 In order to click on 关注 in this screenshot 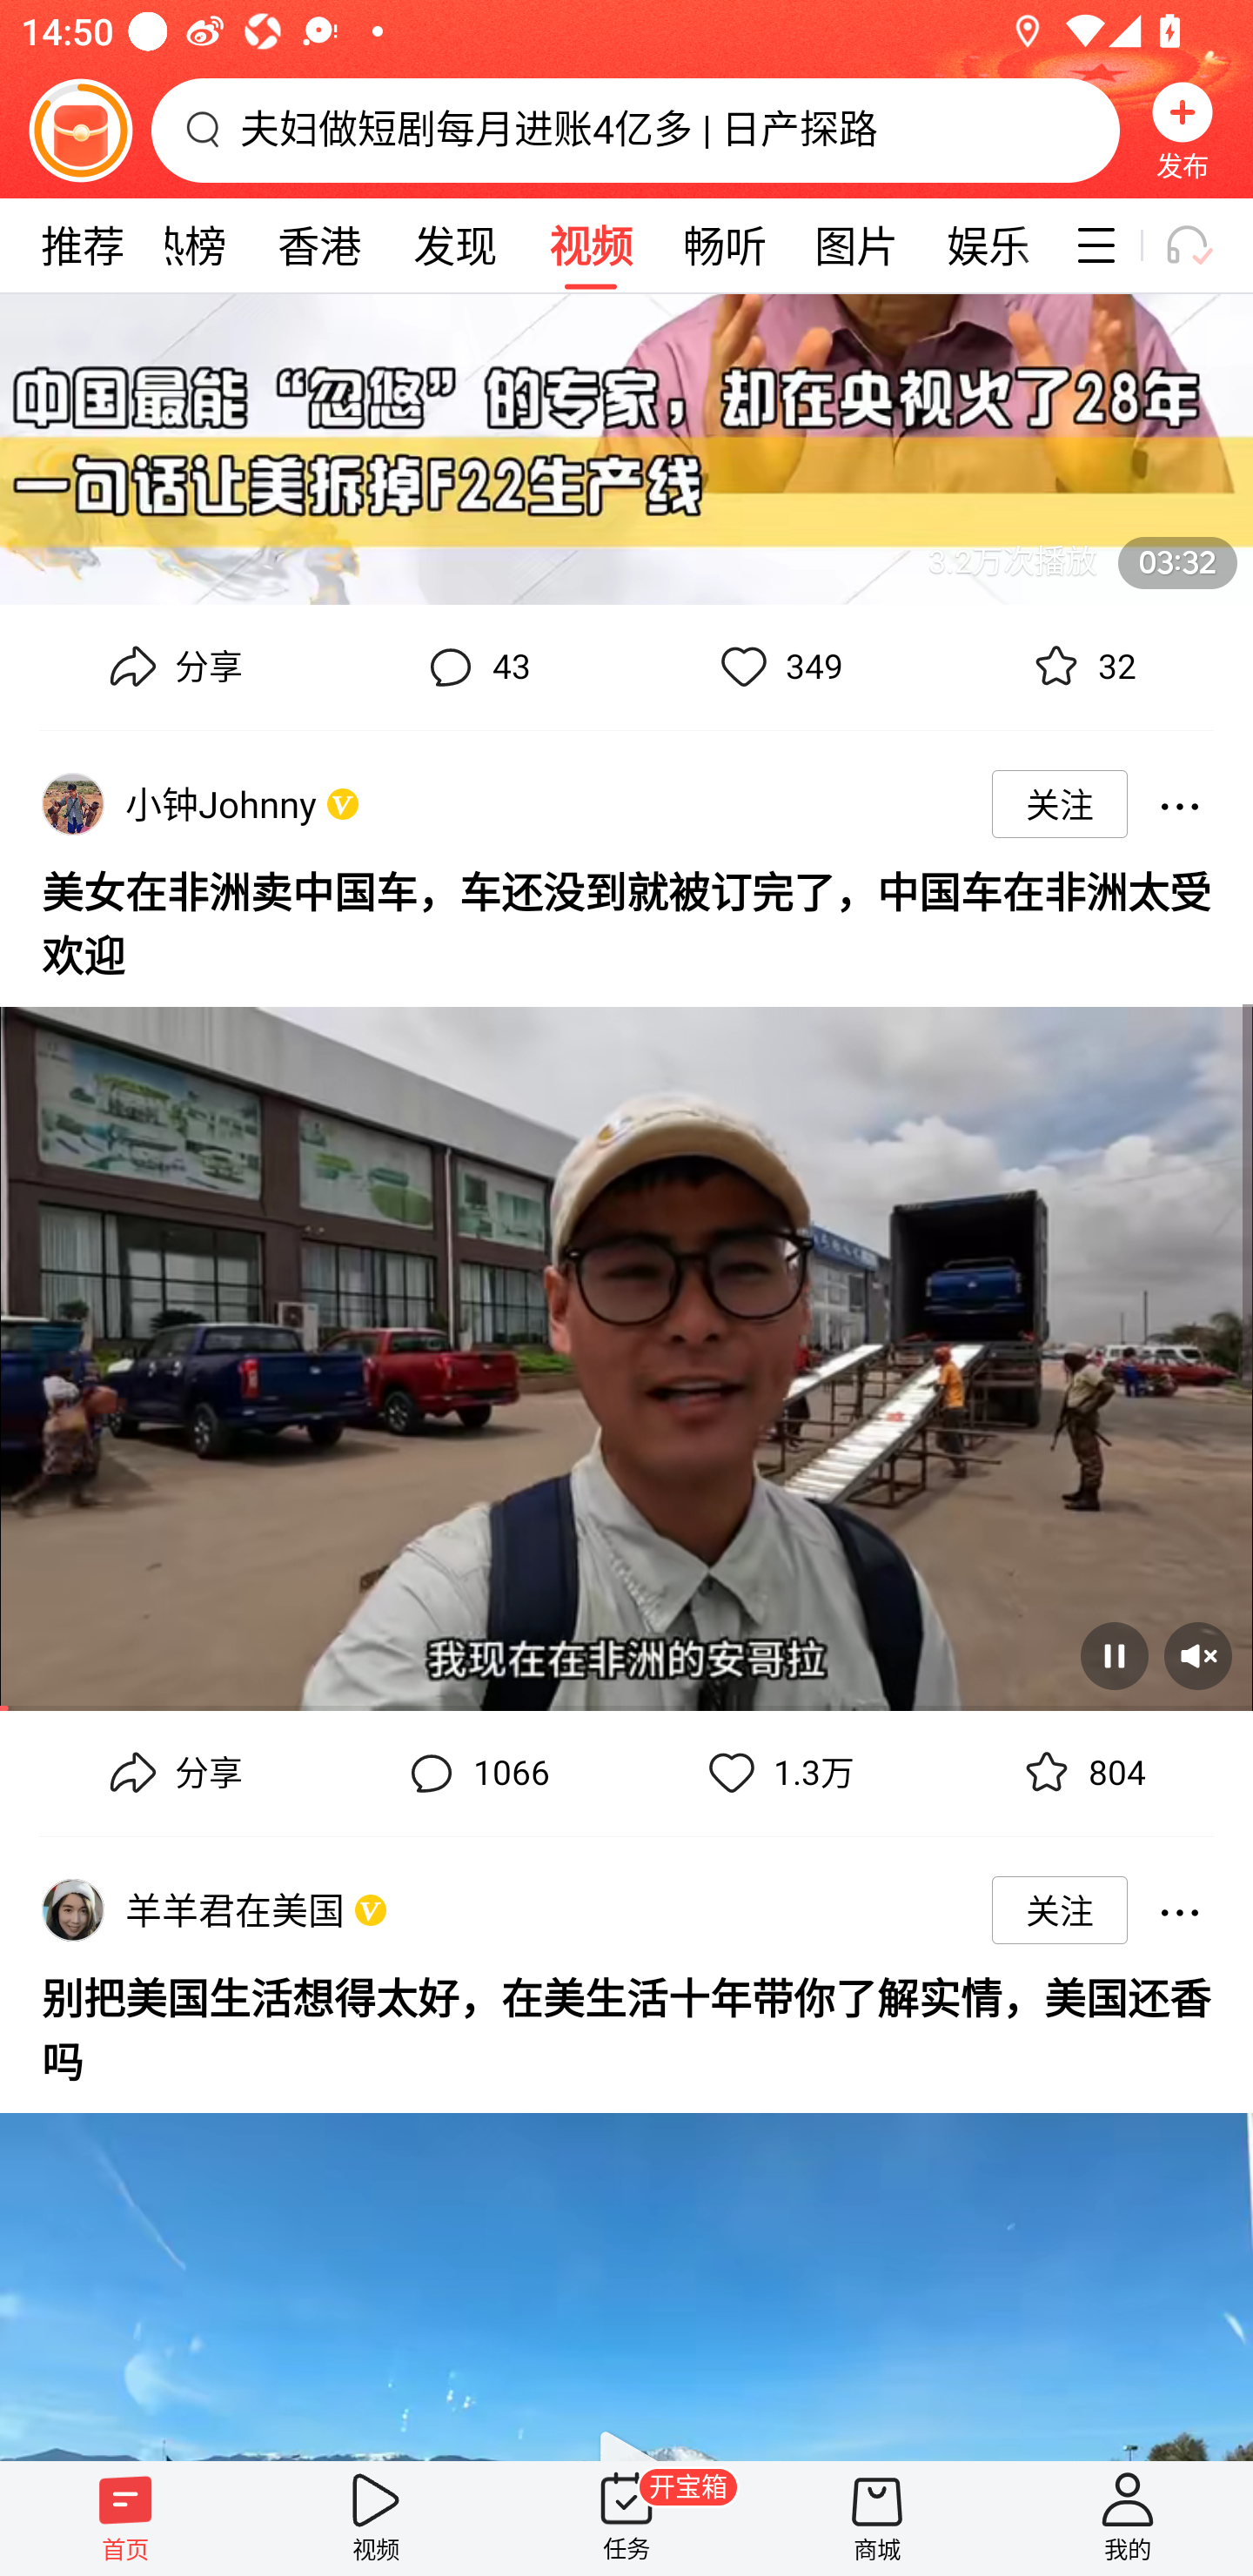, I will do `click(1060, 803)`.